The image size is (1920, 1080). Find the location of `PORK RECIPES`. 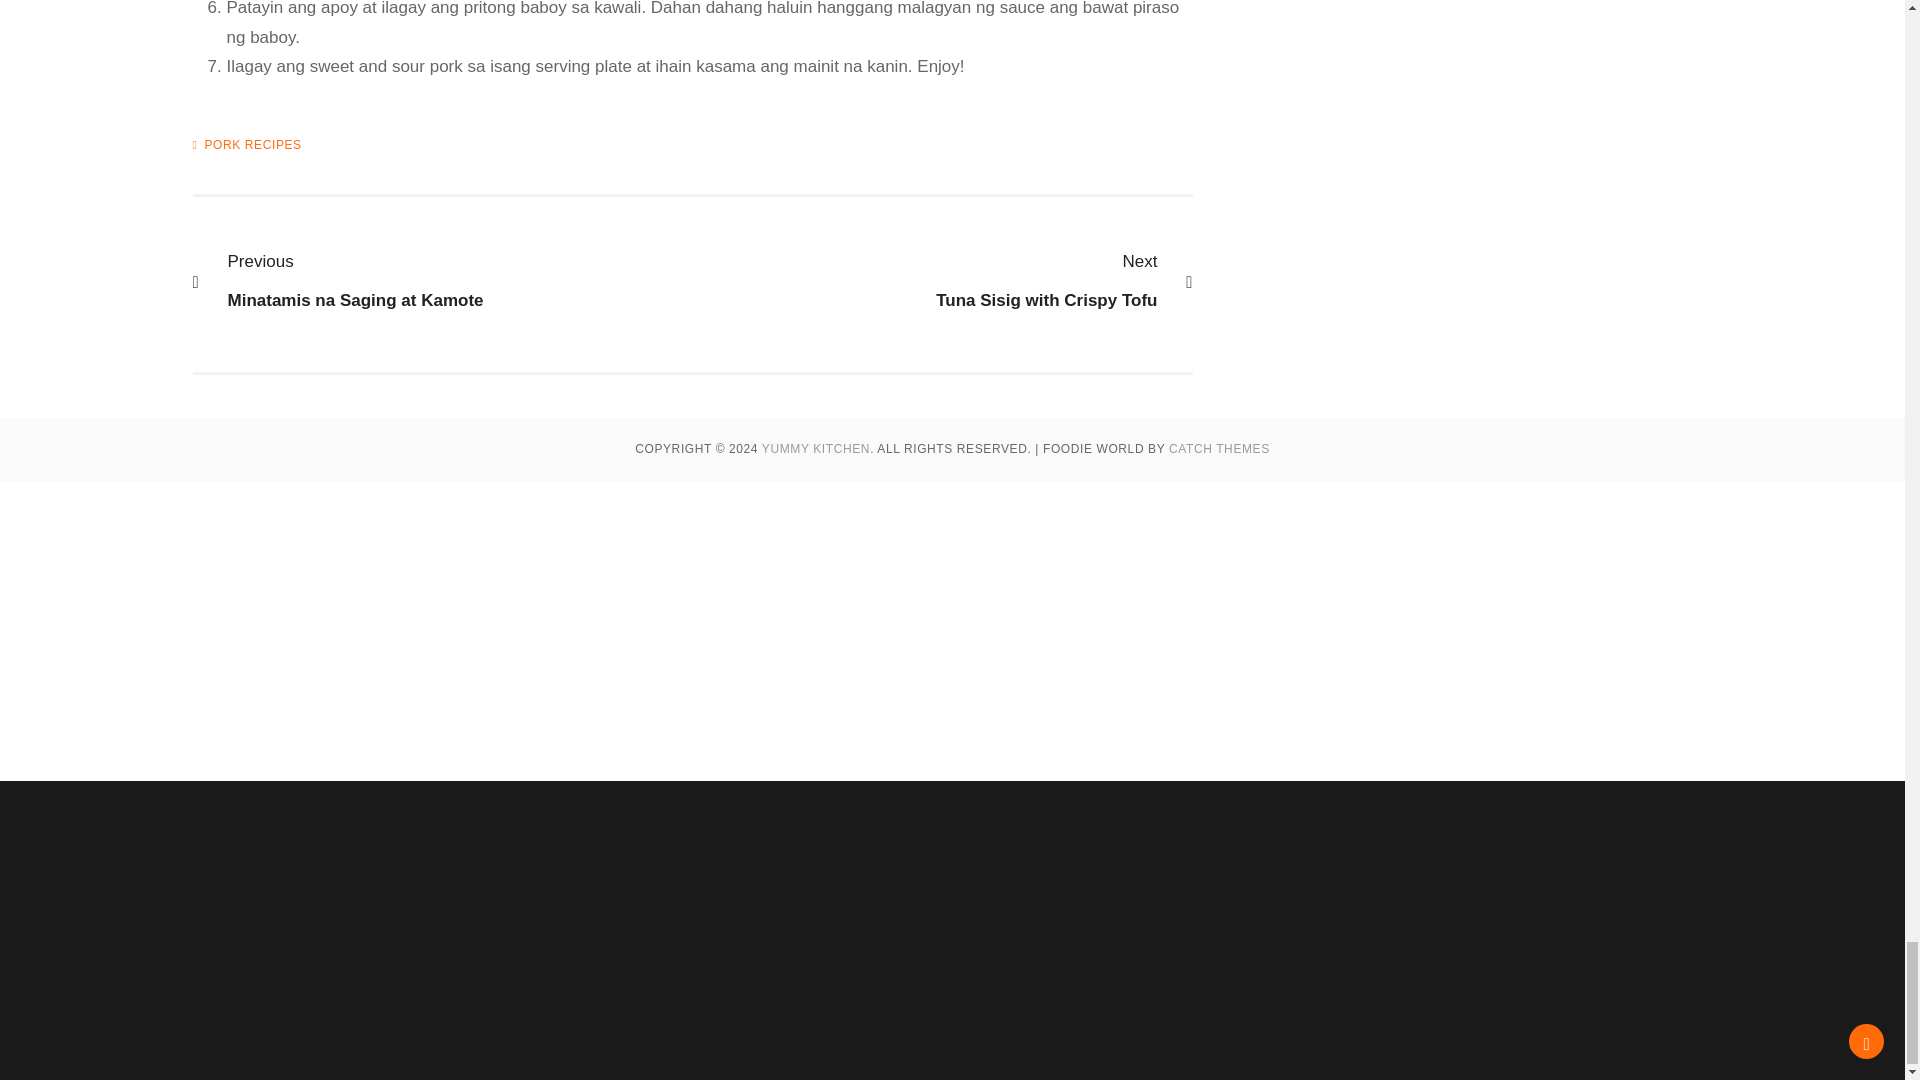

PORK RECIPES is located at coordinates (932, 280).